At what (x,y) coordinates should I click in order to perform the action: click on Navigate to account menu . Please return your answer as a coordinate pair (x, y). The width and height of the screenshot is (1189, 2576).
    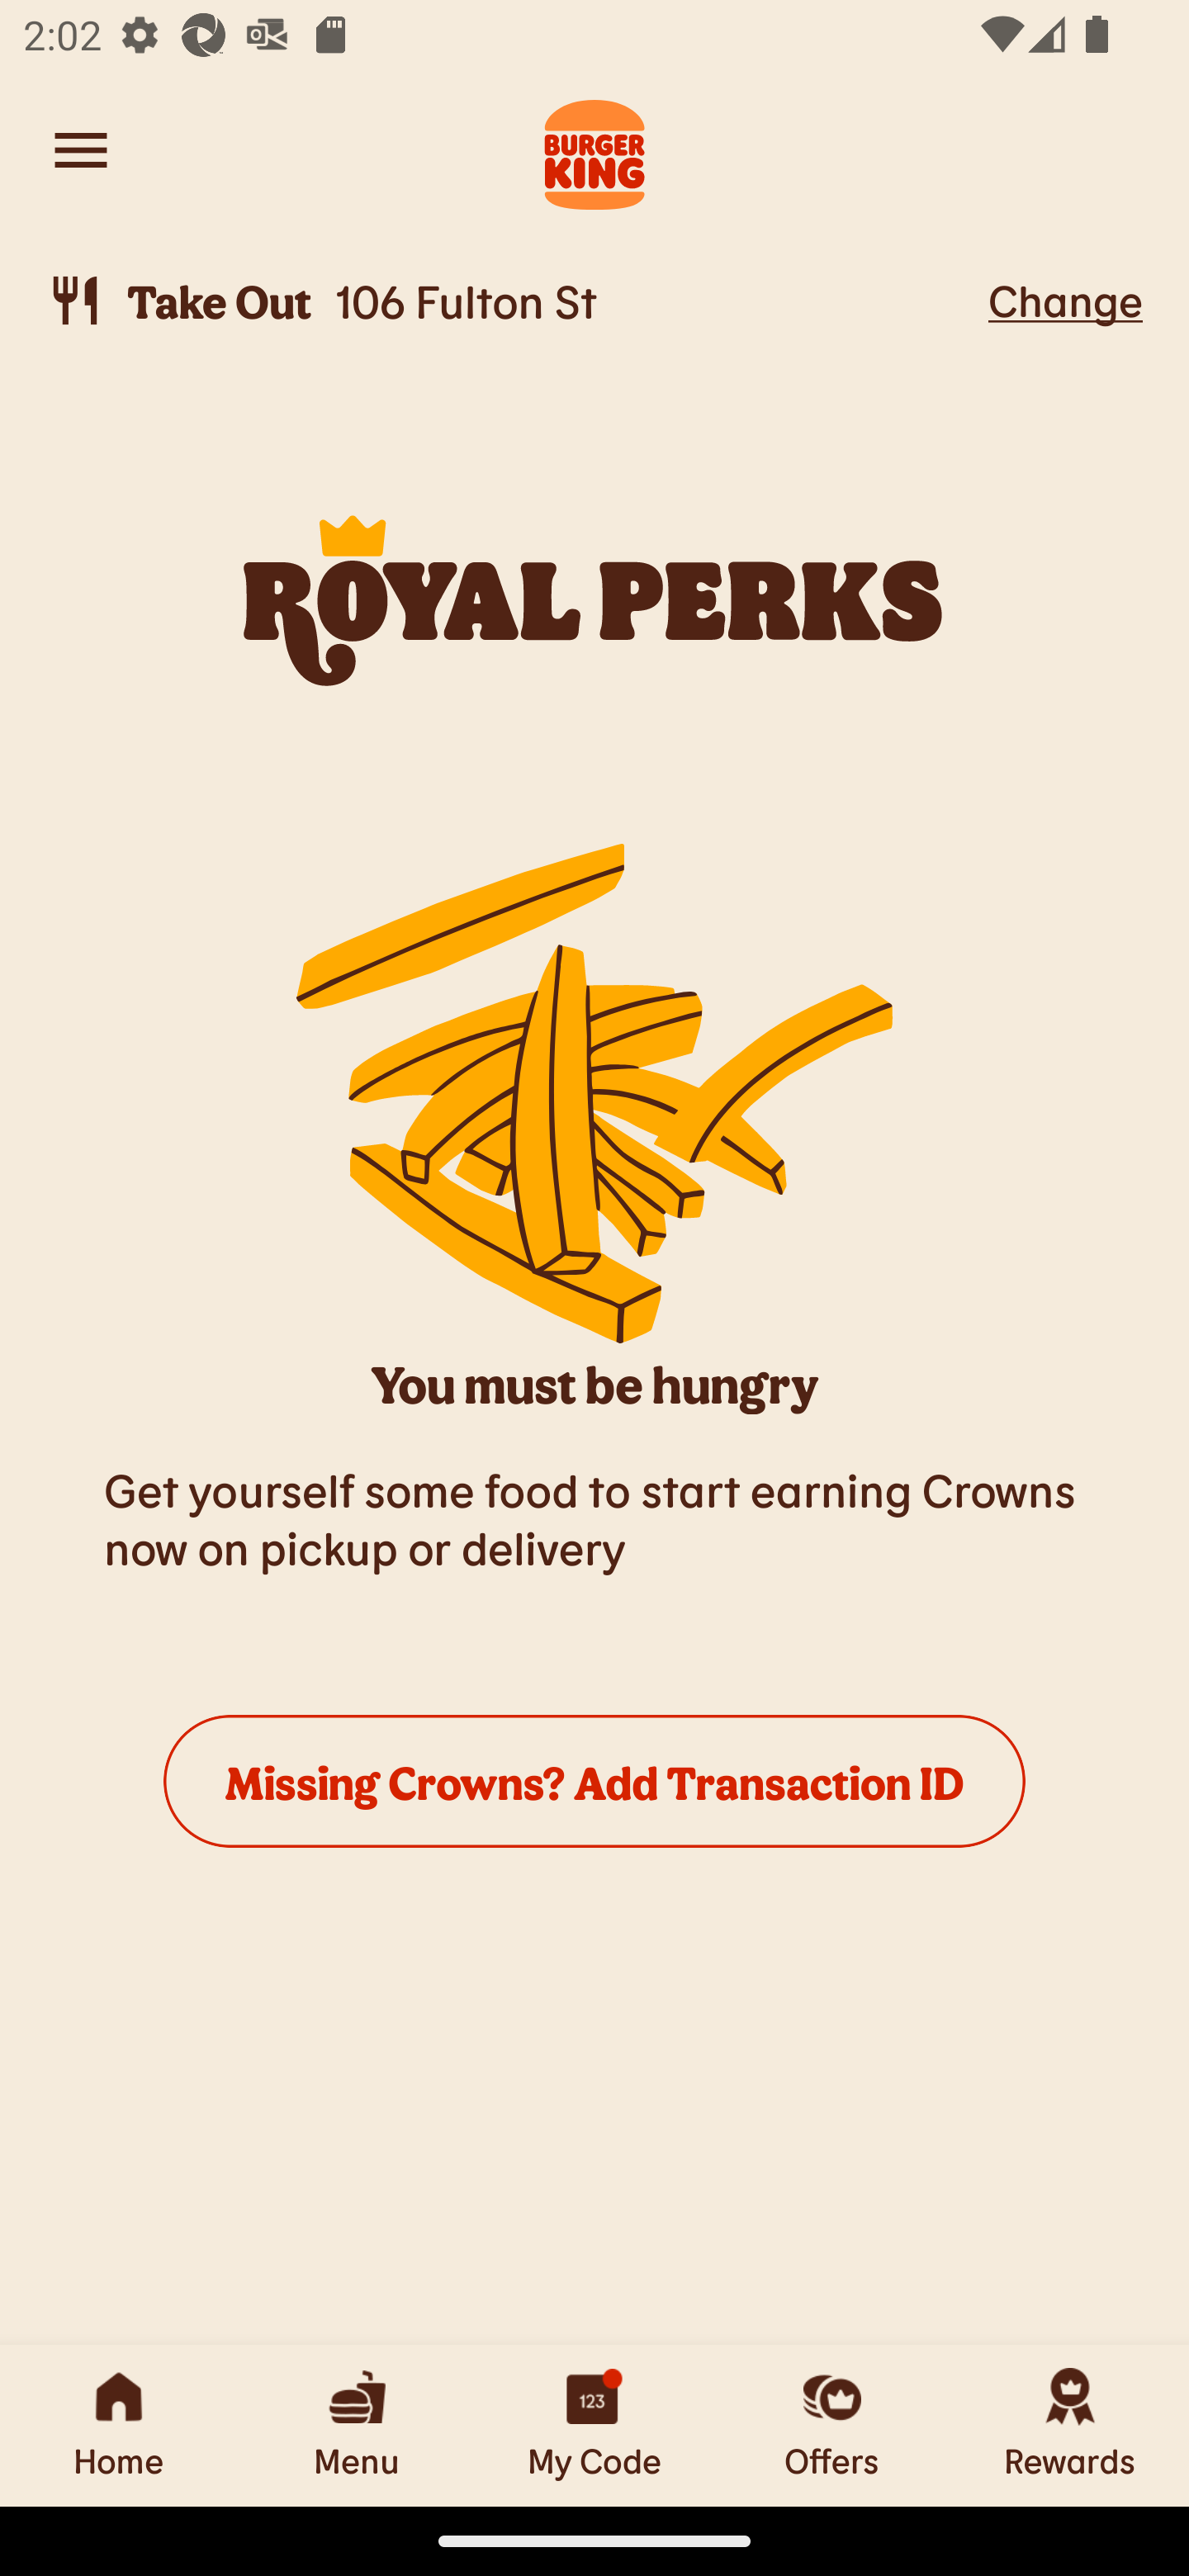
    Looking at the image, I should click on (81, 150).